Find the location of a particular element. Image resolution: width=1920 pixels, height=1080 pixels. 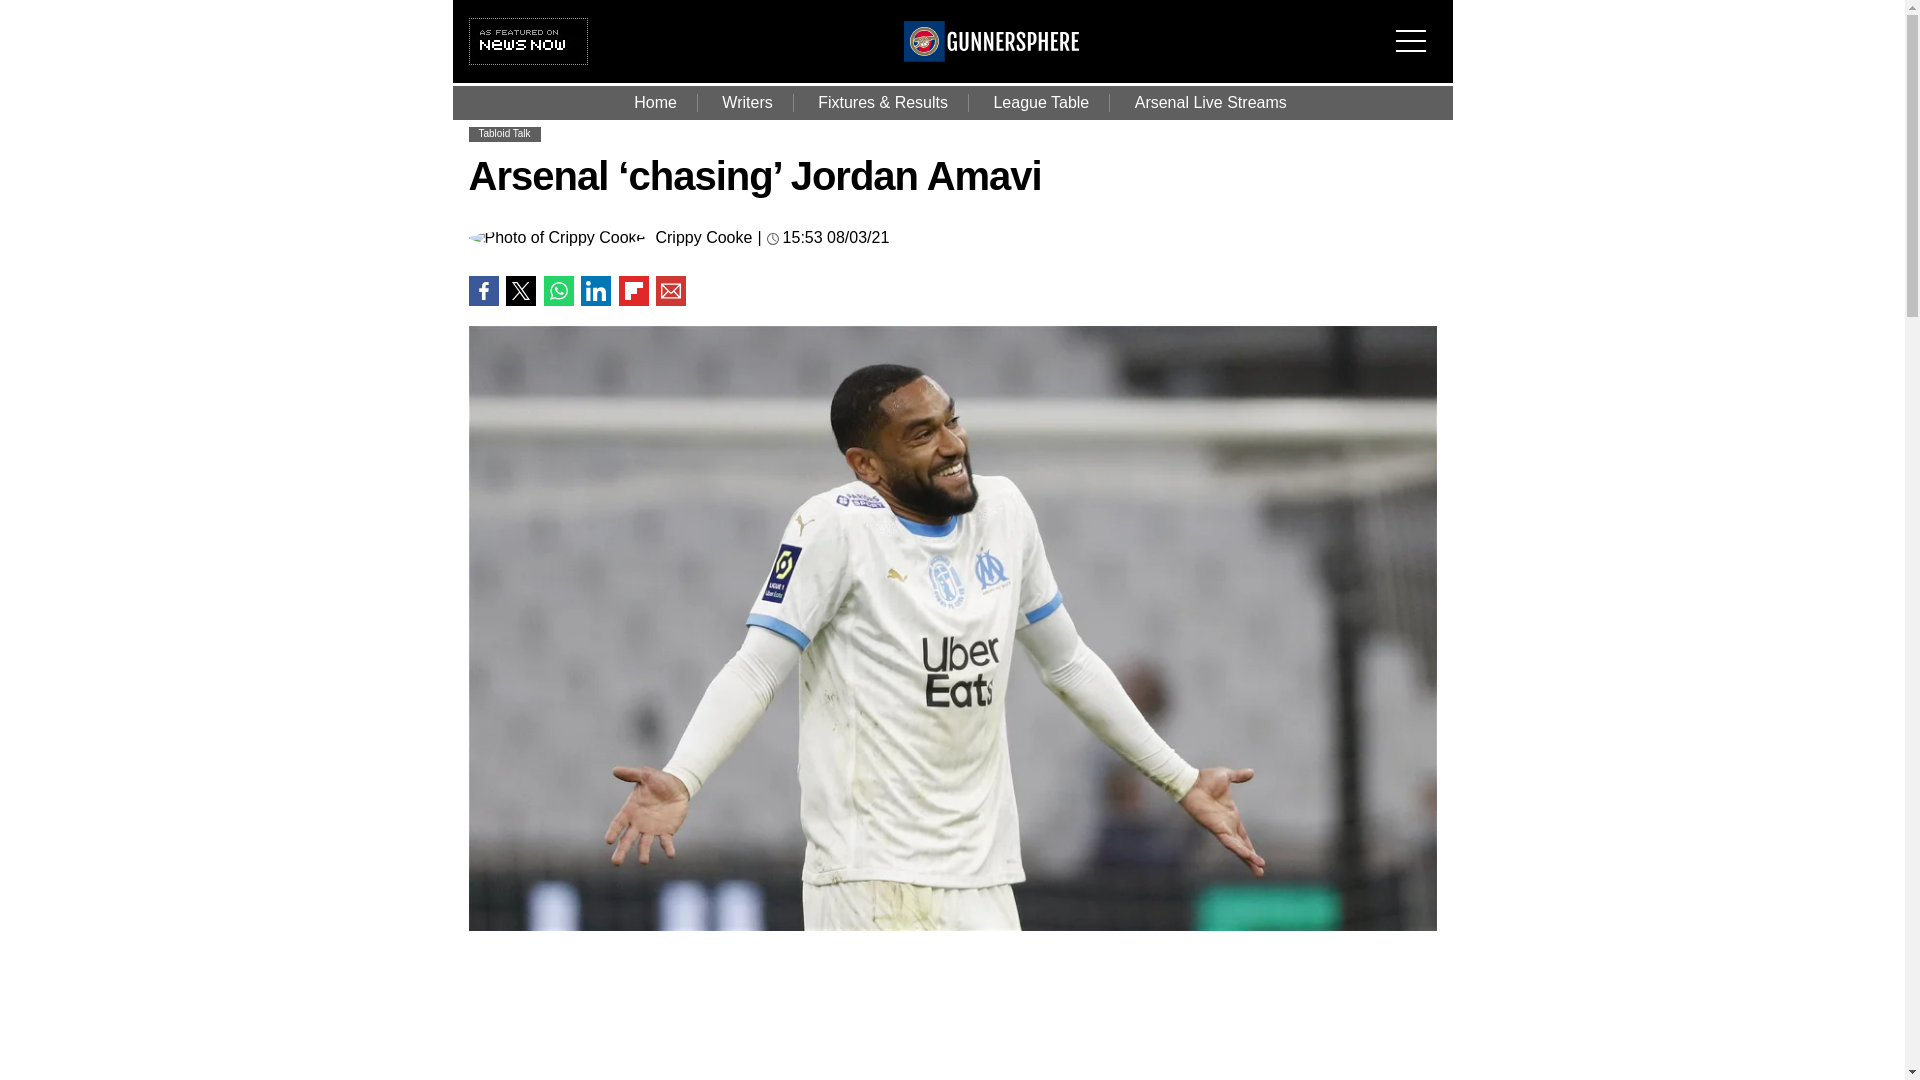

Menu is located at coordinates (1416, 28).